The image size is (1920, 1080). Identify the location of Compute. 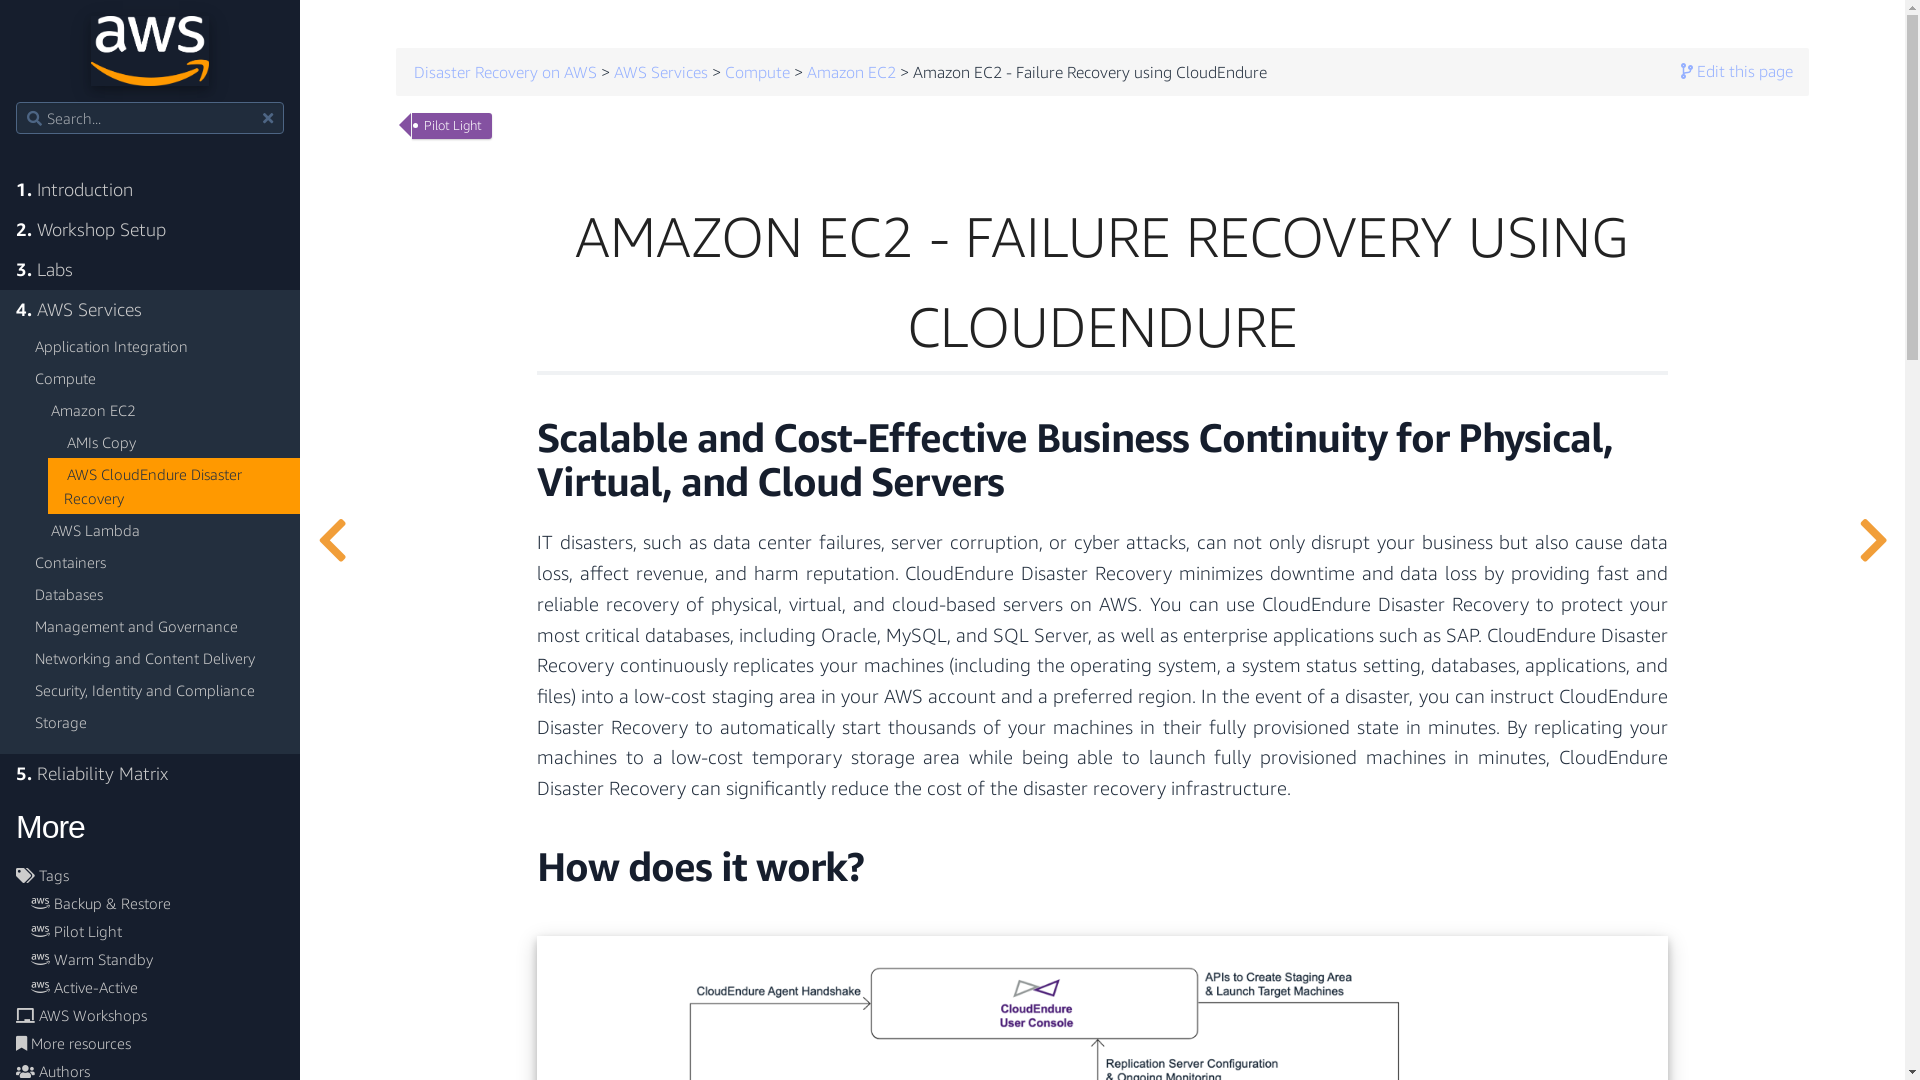
(758, 74).